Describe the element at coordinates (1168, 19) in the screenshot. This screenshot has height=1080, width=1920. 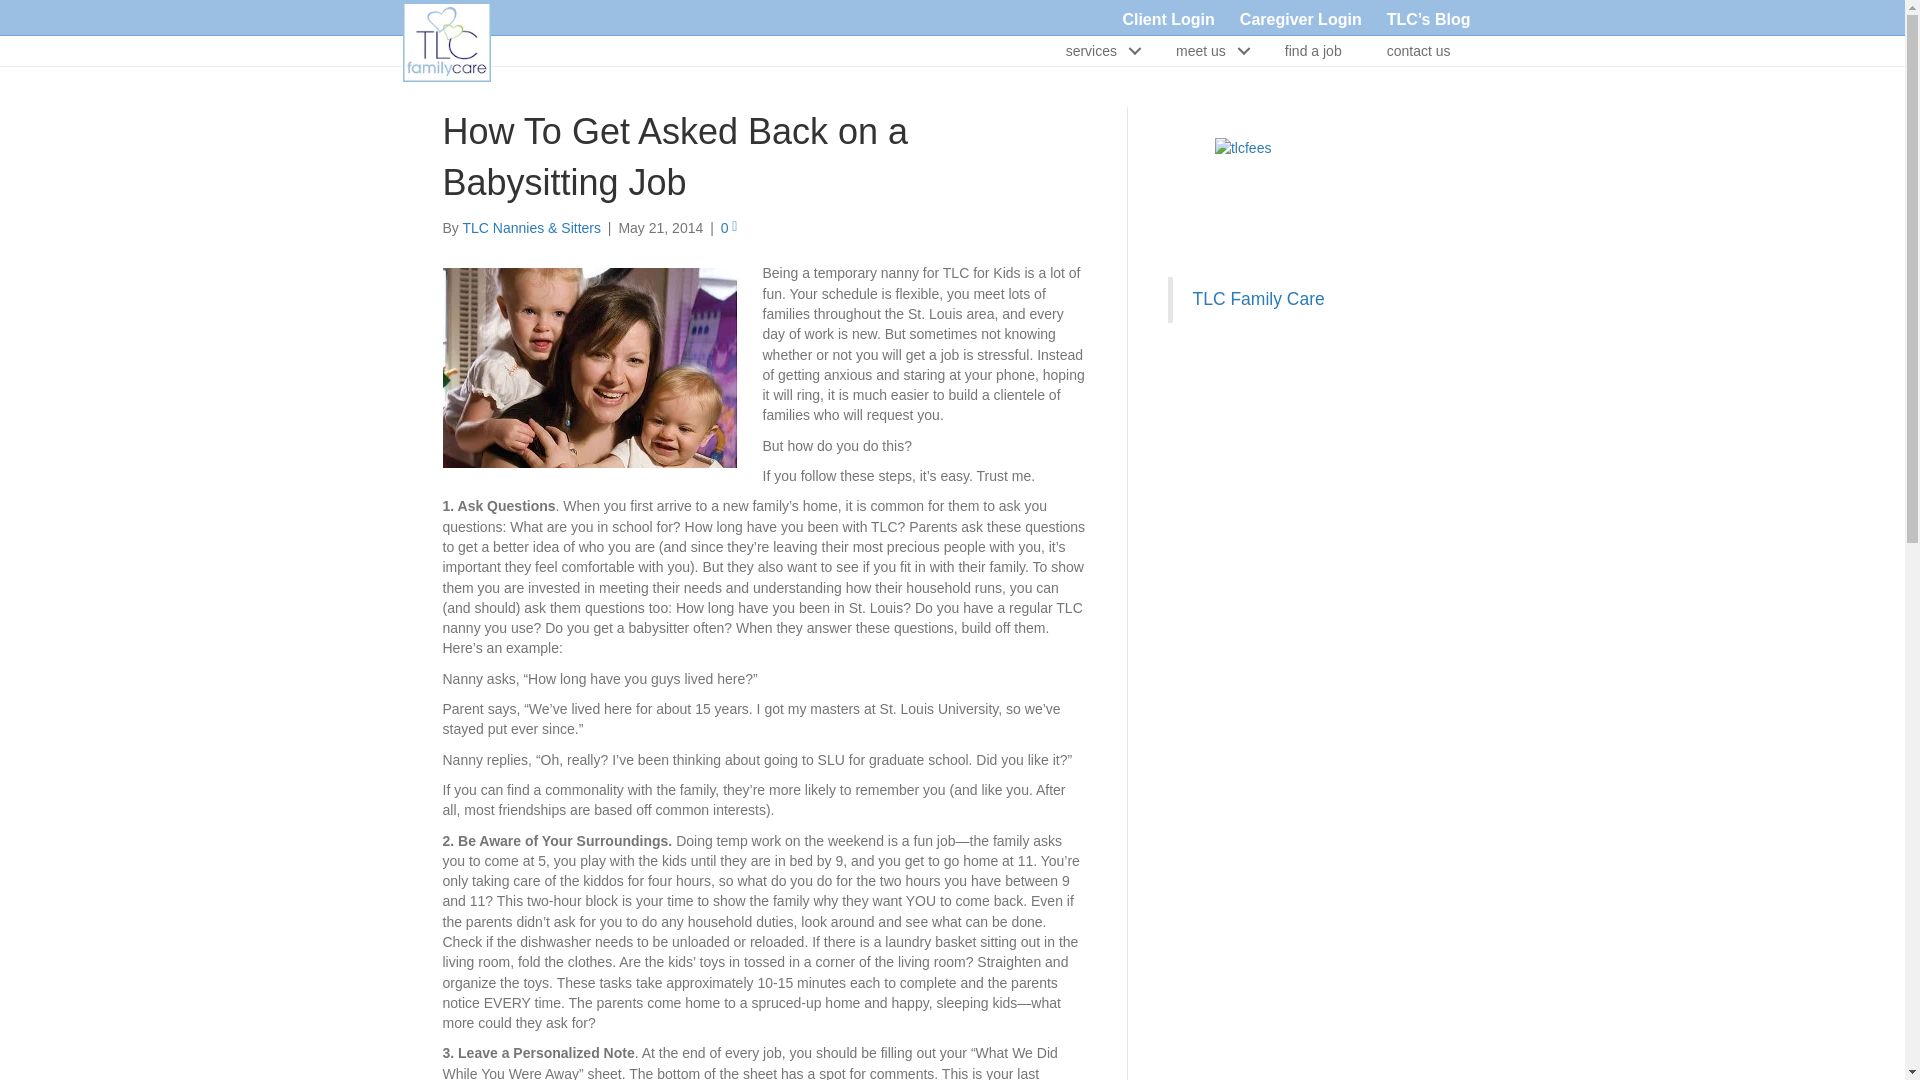
I see `Client Login` at that location.